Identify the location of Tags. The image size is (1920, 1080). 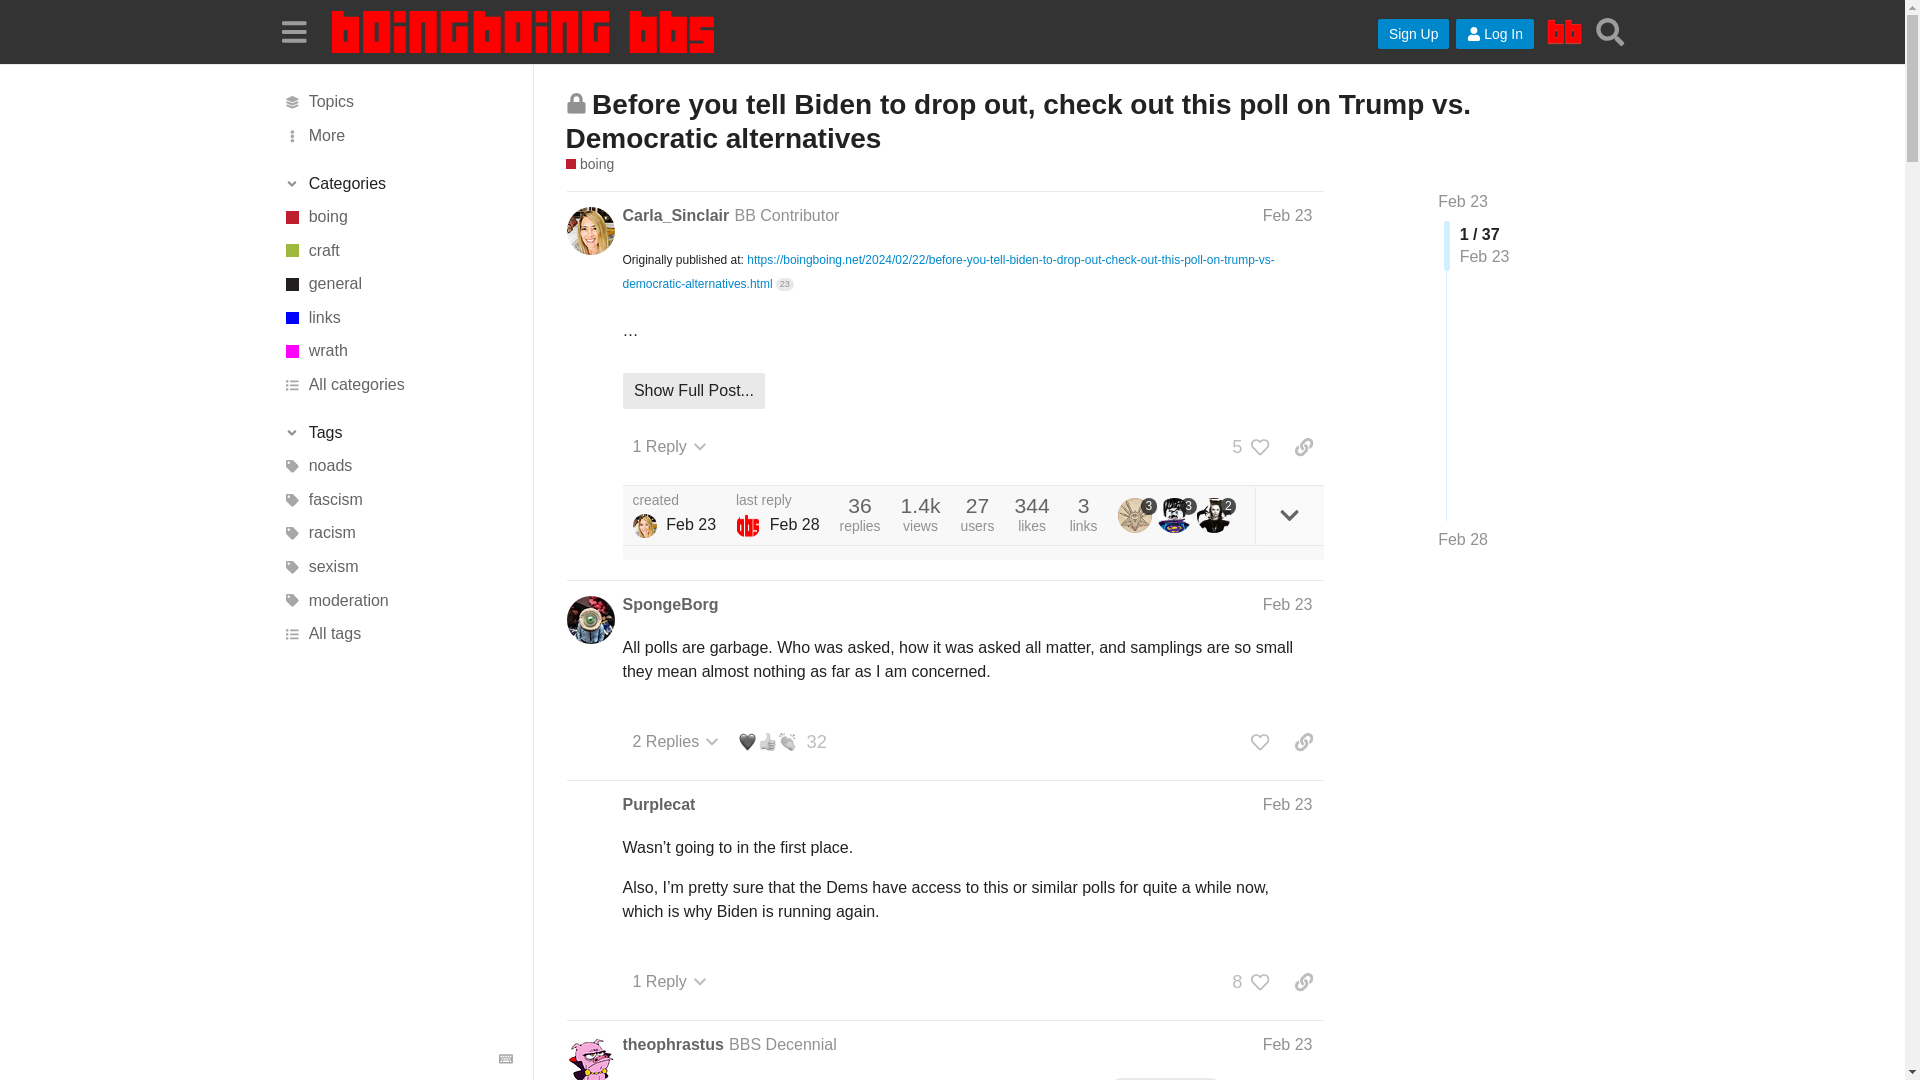
(397, 432).